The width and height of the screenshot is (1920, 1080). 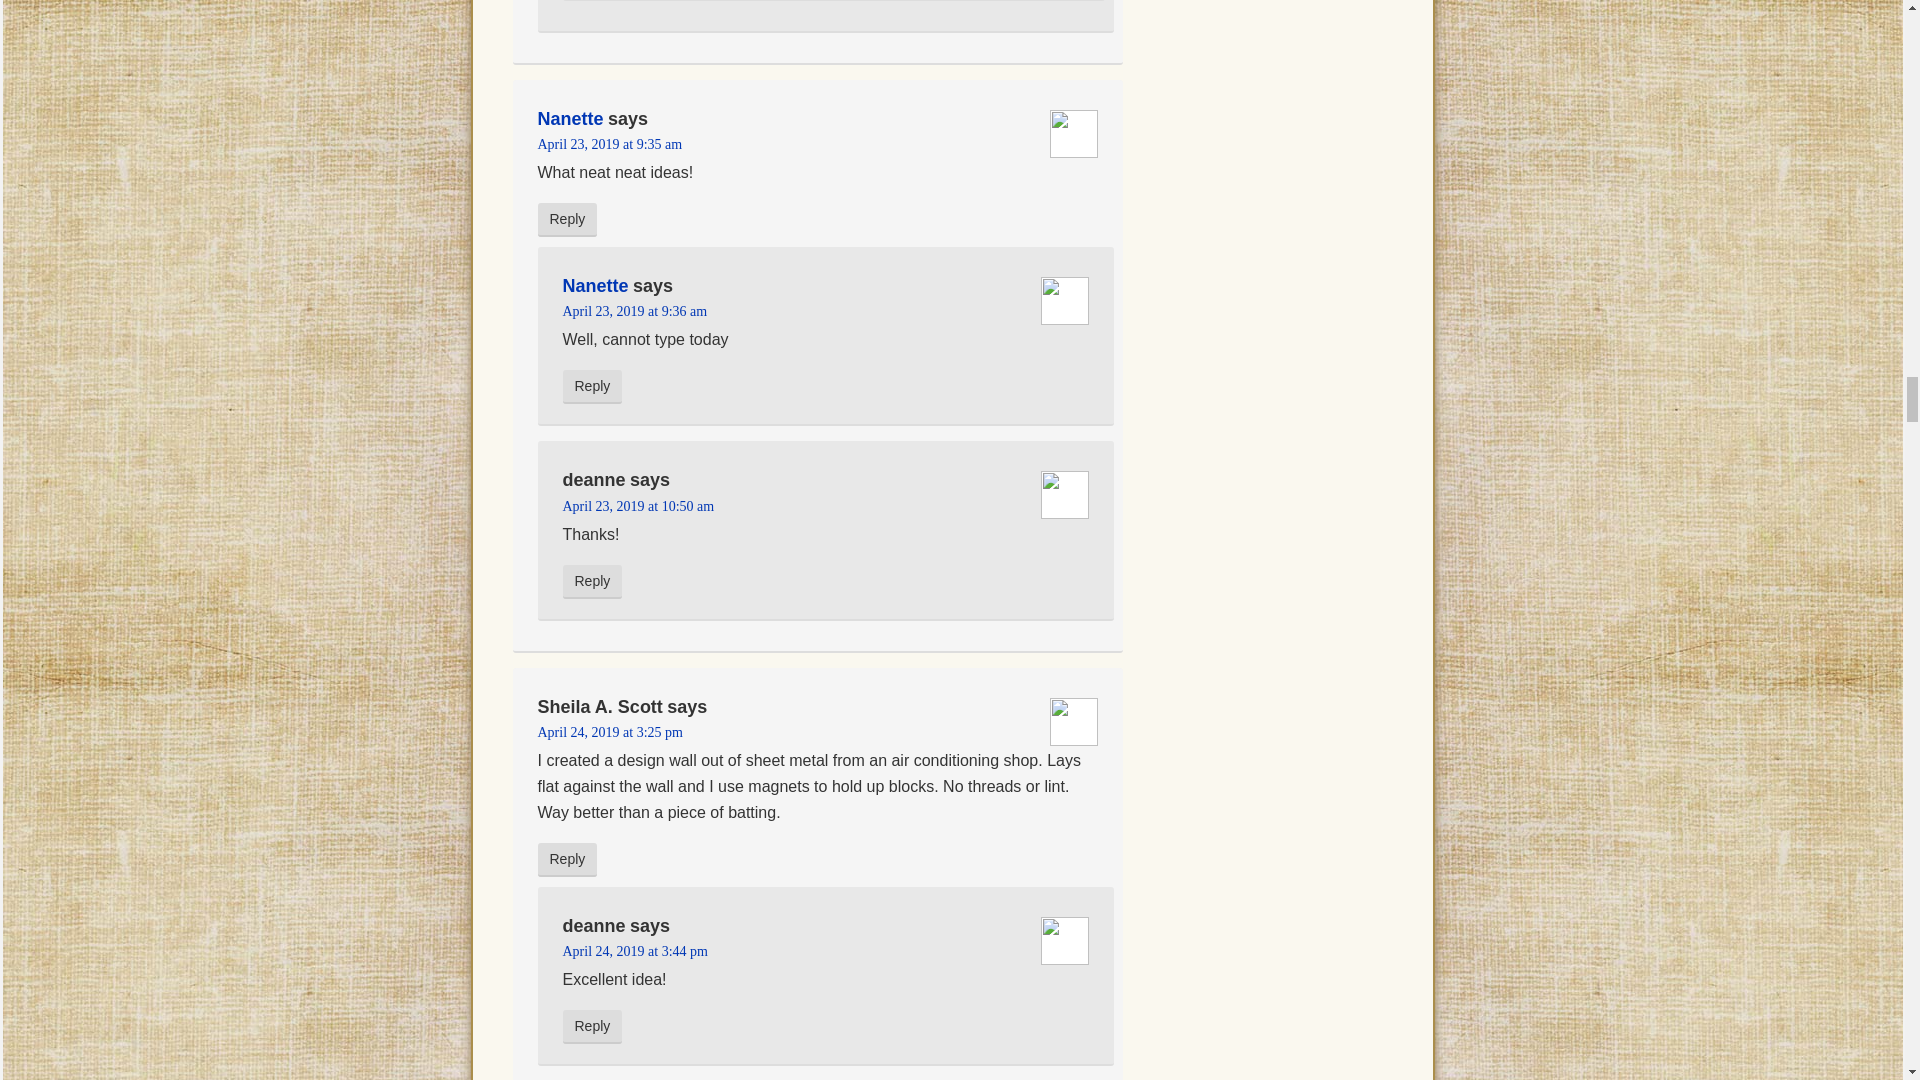 I want to click on Reply, so click(x=592, y=386).